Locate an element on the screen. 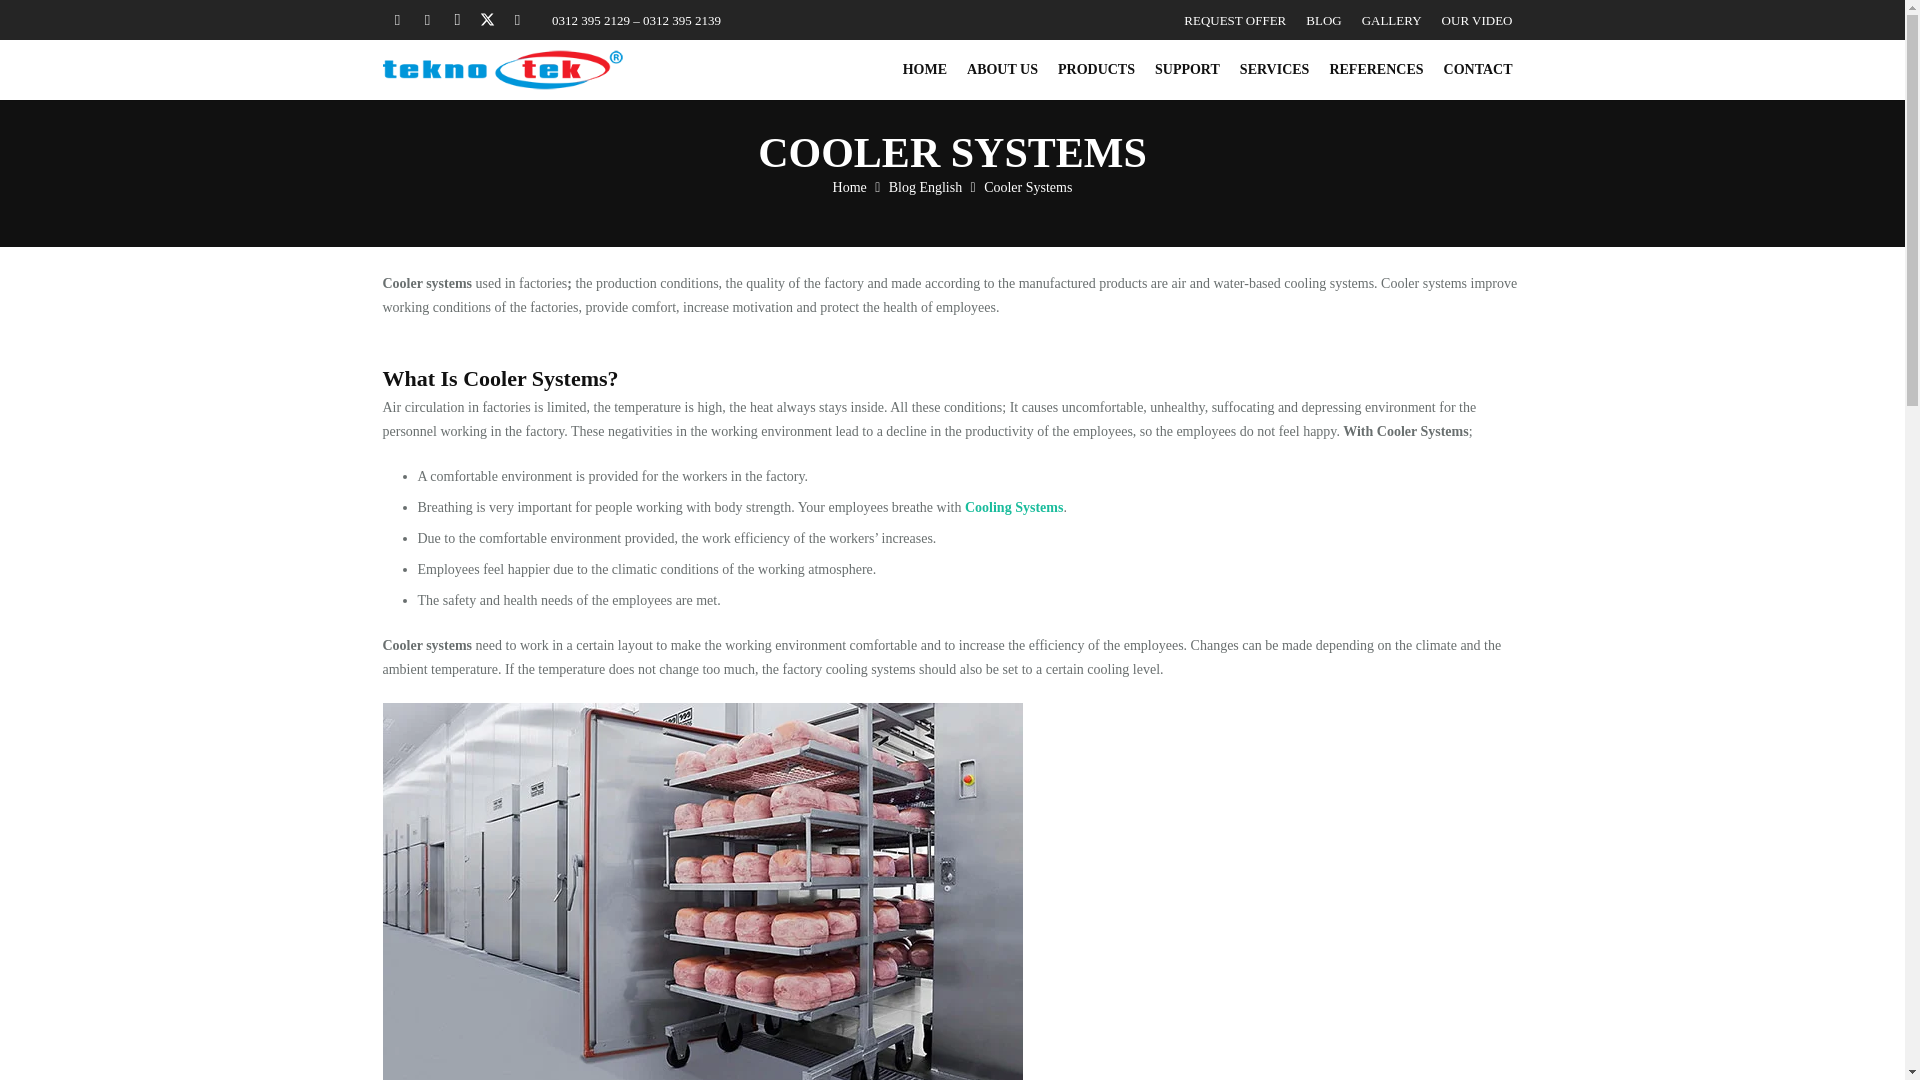  Twitter is located at coordinates (486, 20).